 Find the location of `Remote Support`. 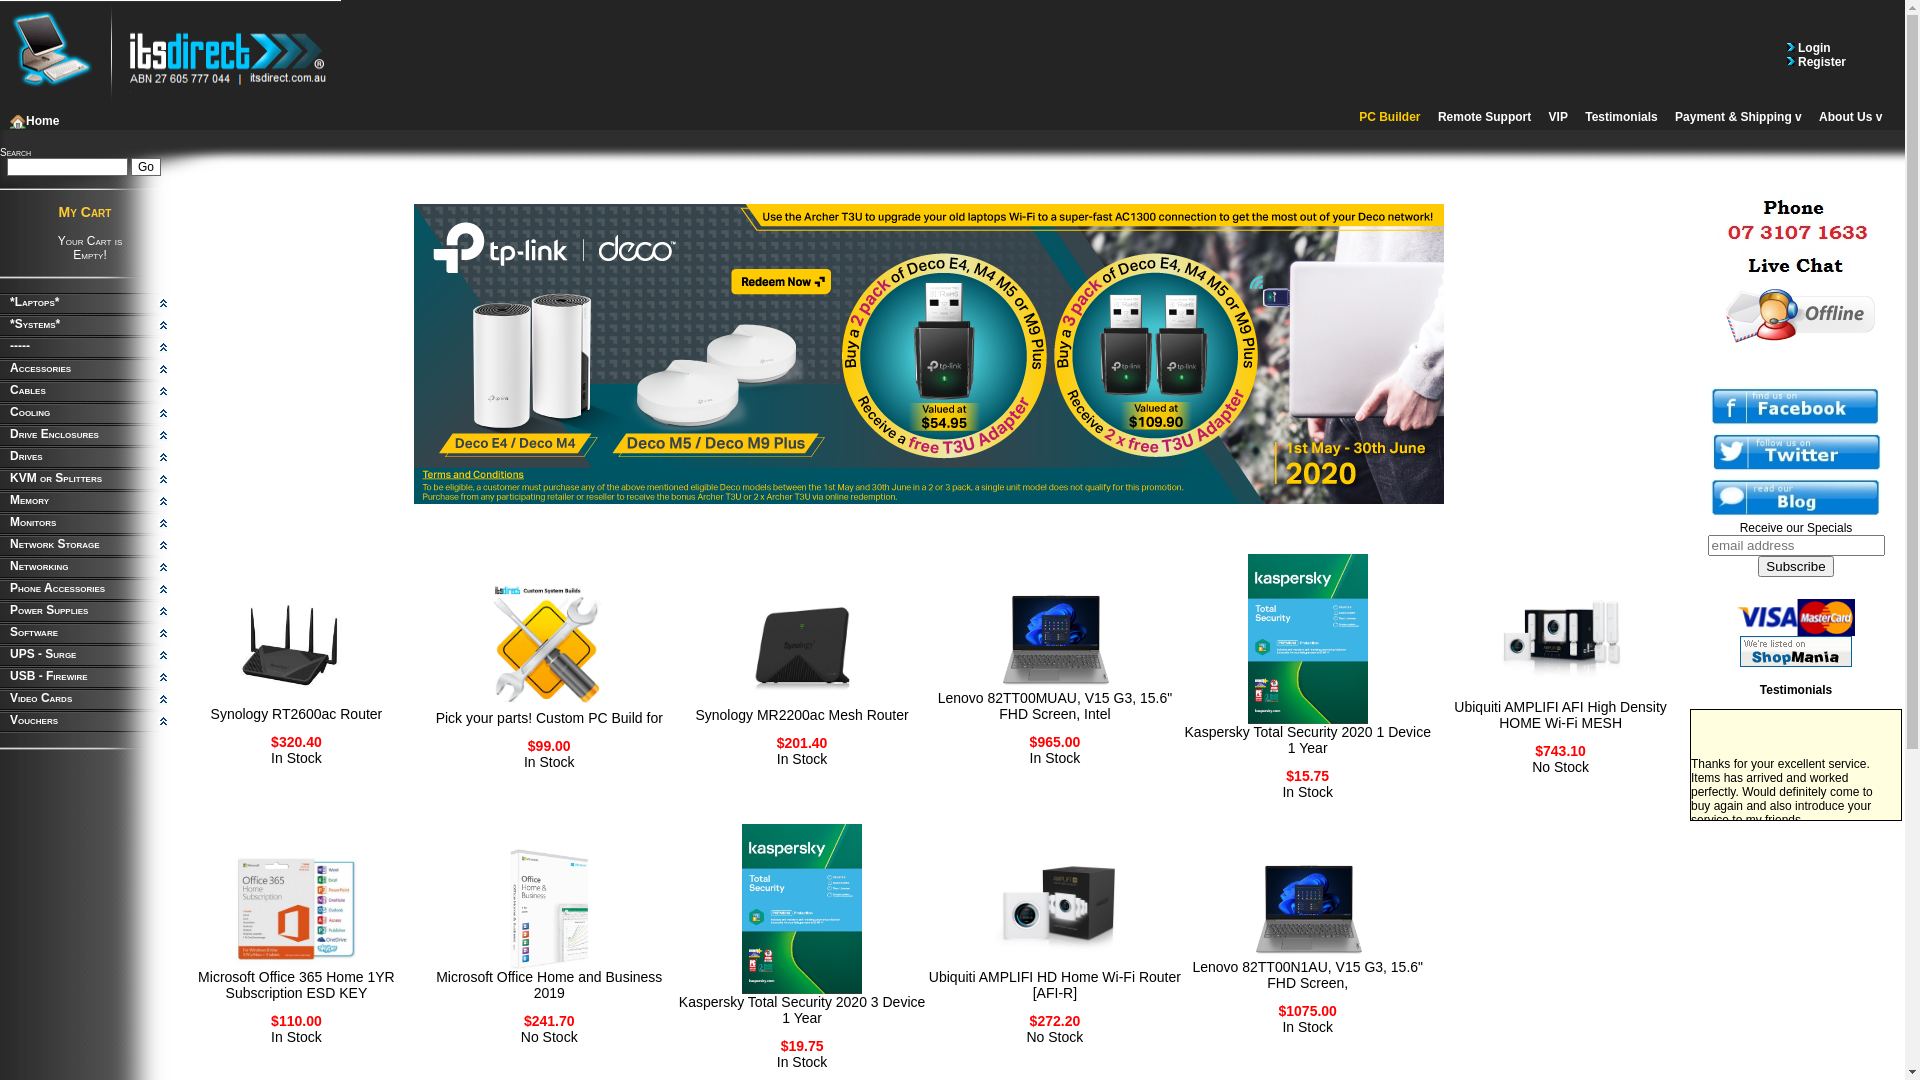

Remote Support is located at coordinates (1484, 117).